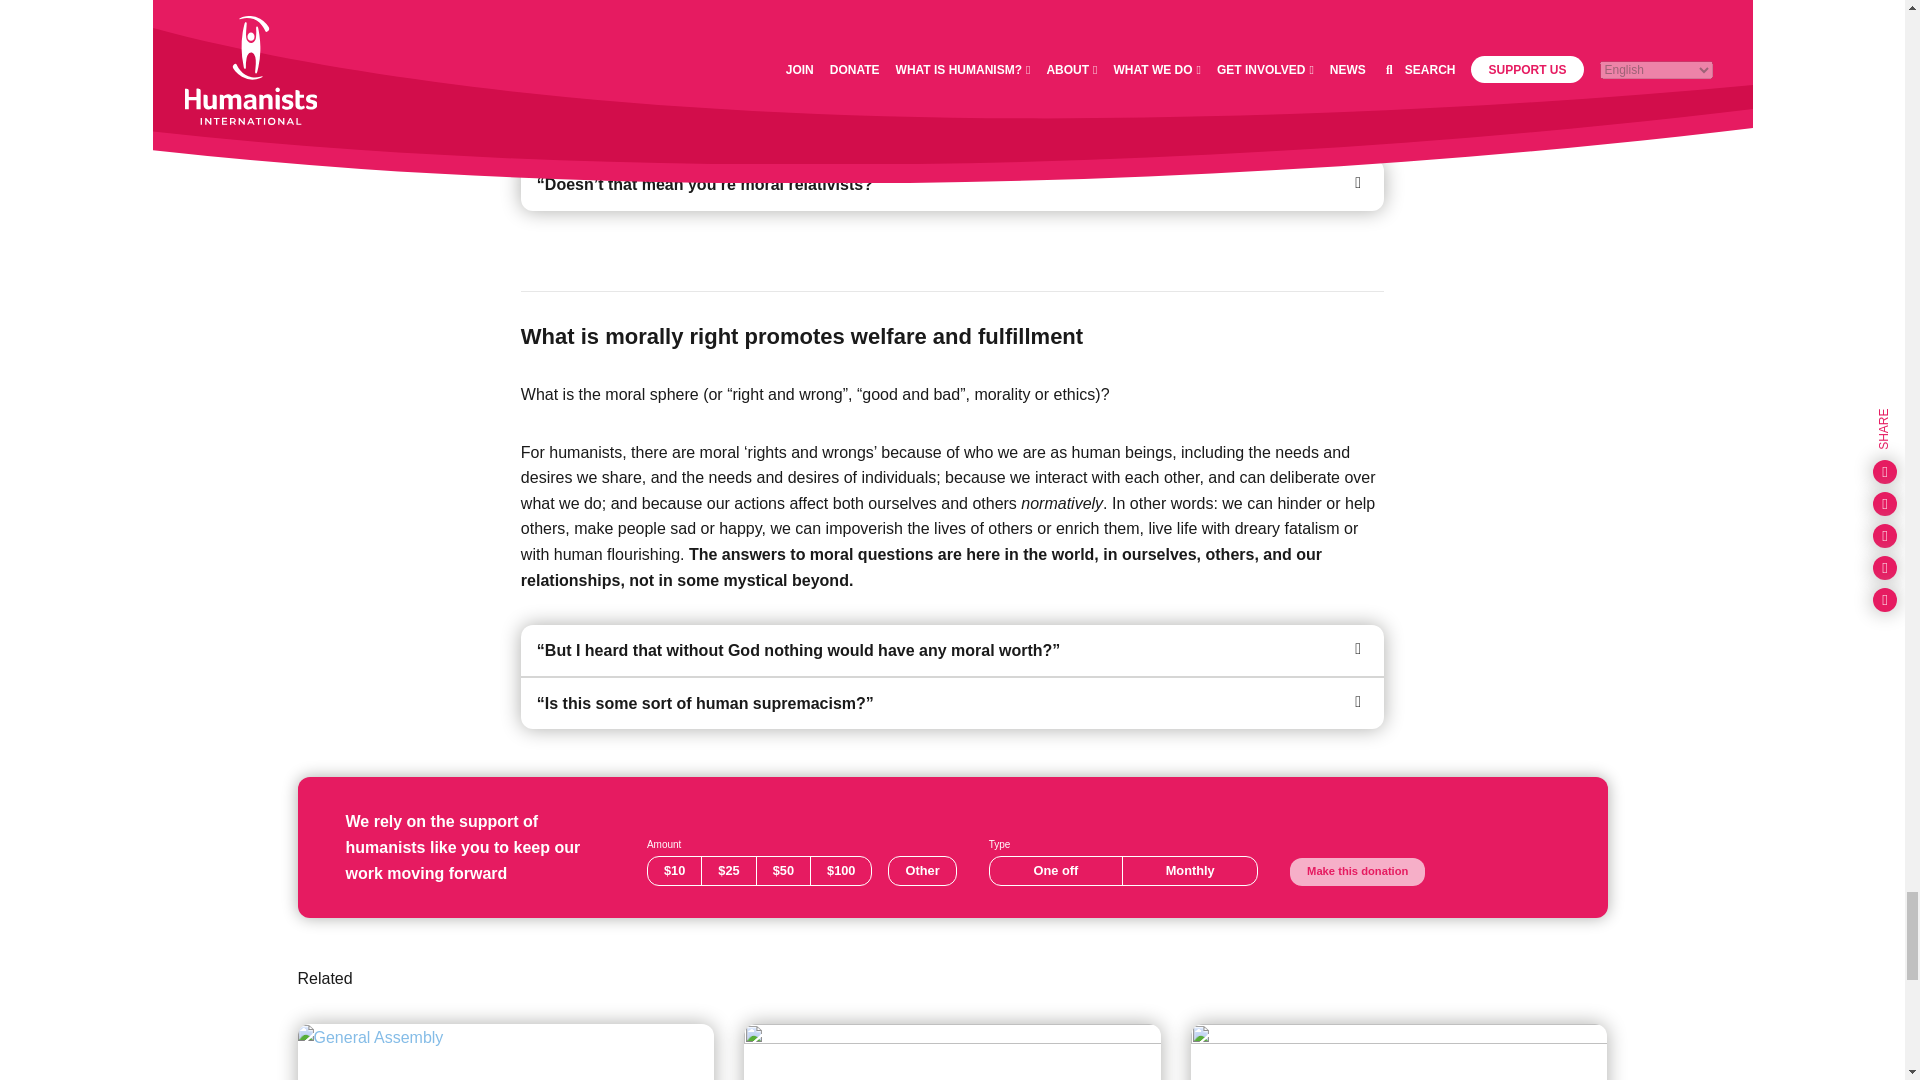  What do you see at coordinates (506, 1052) in the screenshot?
I see ` About` at bounding box center [506, 1052].